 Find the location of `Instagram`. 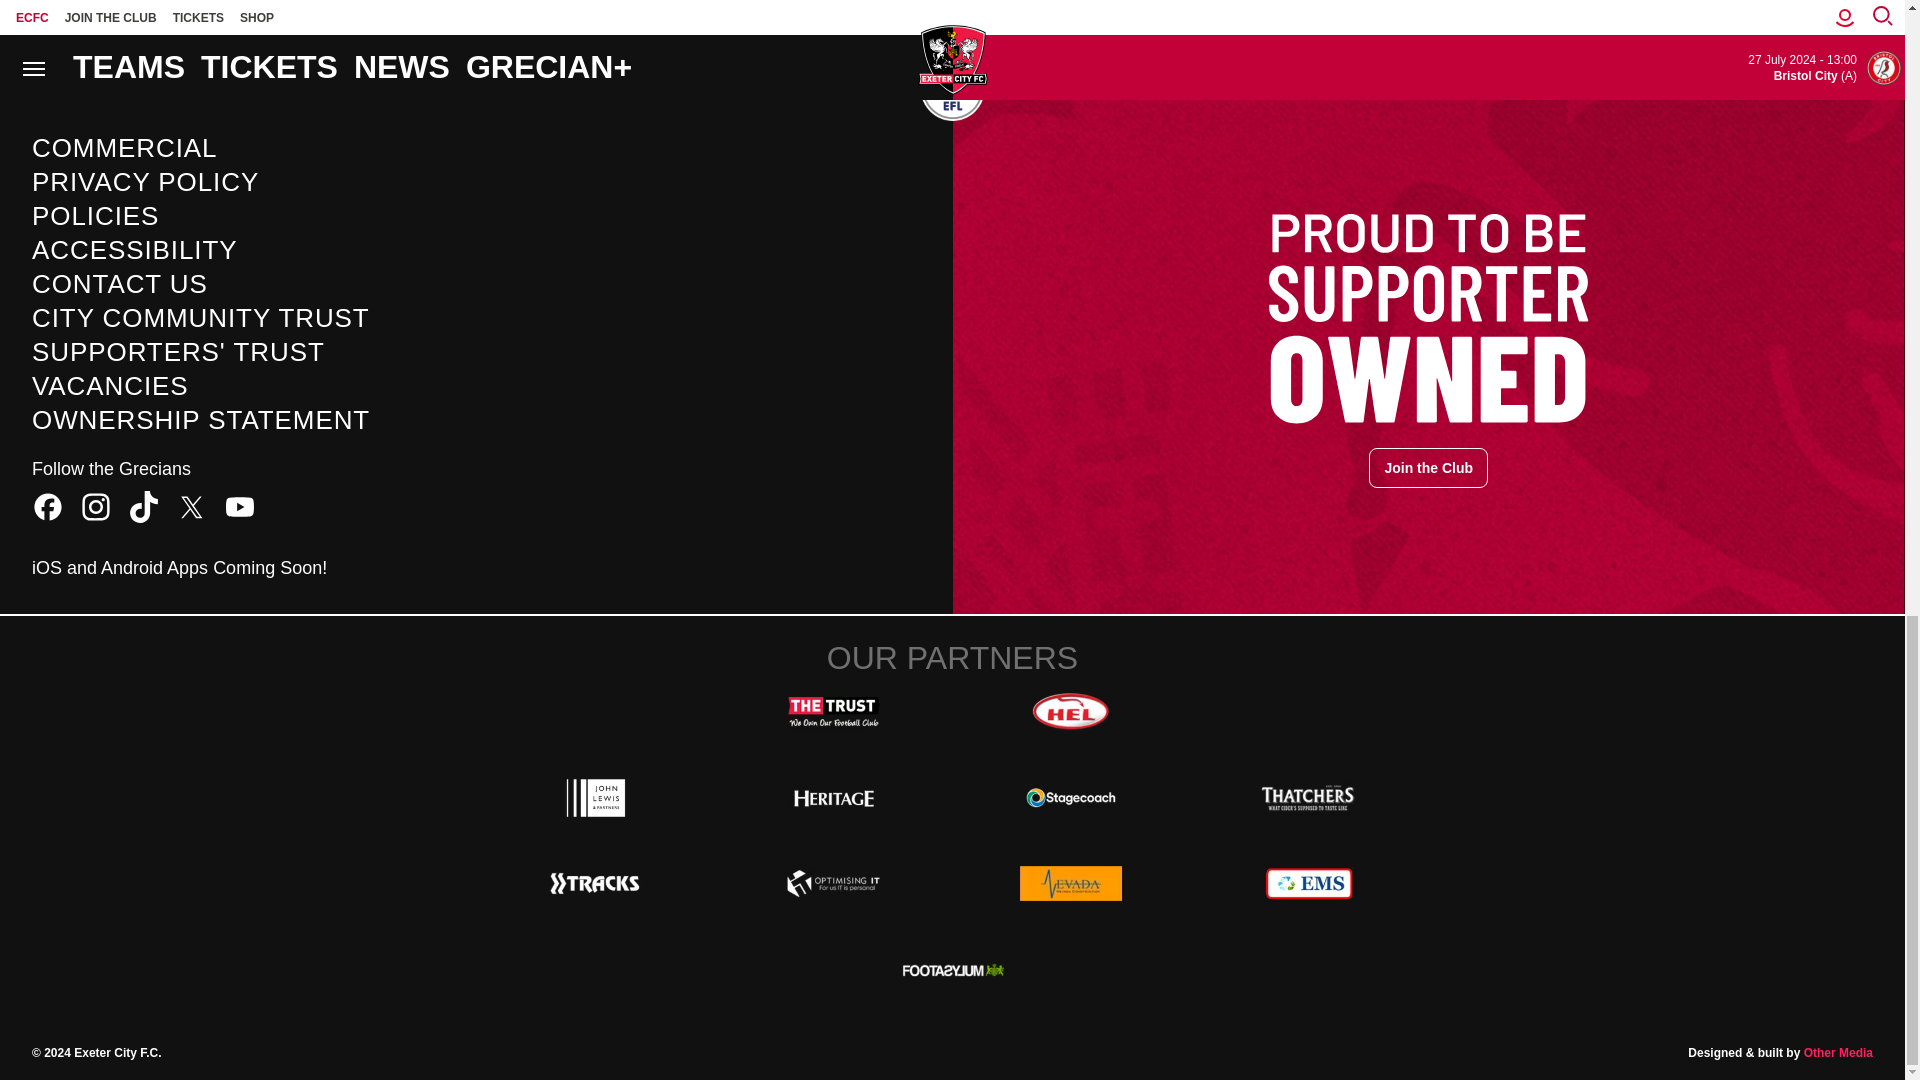

Instagram is located at coordinates (96, 506).